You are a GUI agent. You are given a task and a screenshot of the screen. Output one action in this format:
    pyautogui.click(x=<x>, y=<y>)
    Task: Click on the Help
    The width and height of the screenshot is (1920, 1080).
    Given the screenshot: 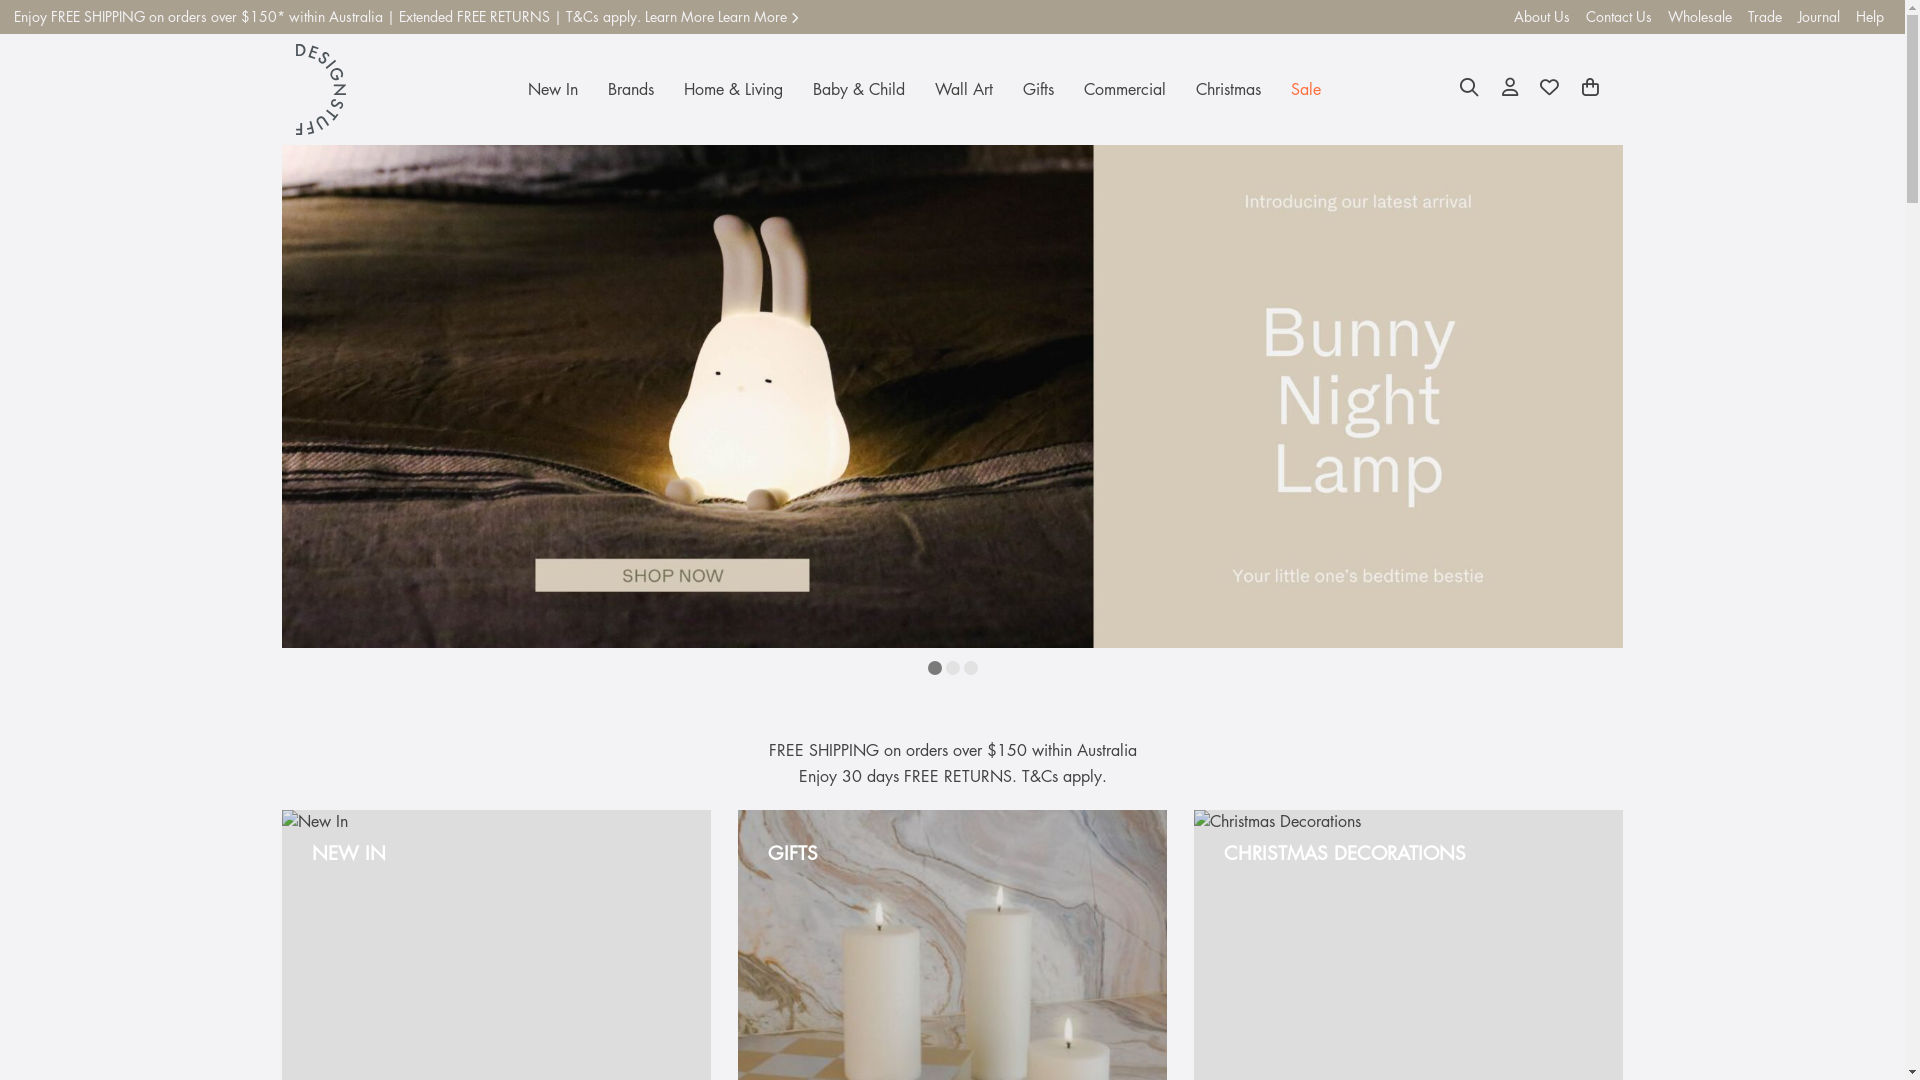 What is the action you would take?
    pyautogui.click(x=1870, y=17)
    